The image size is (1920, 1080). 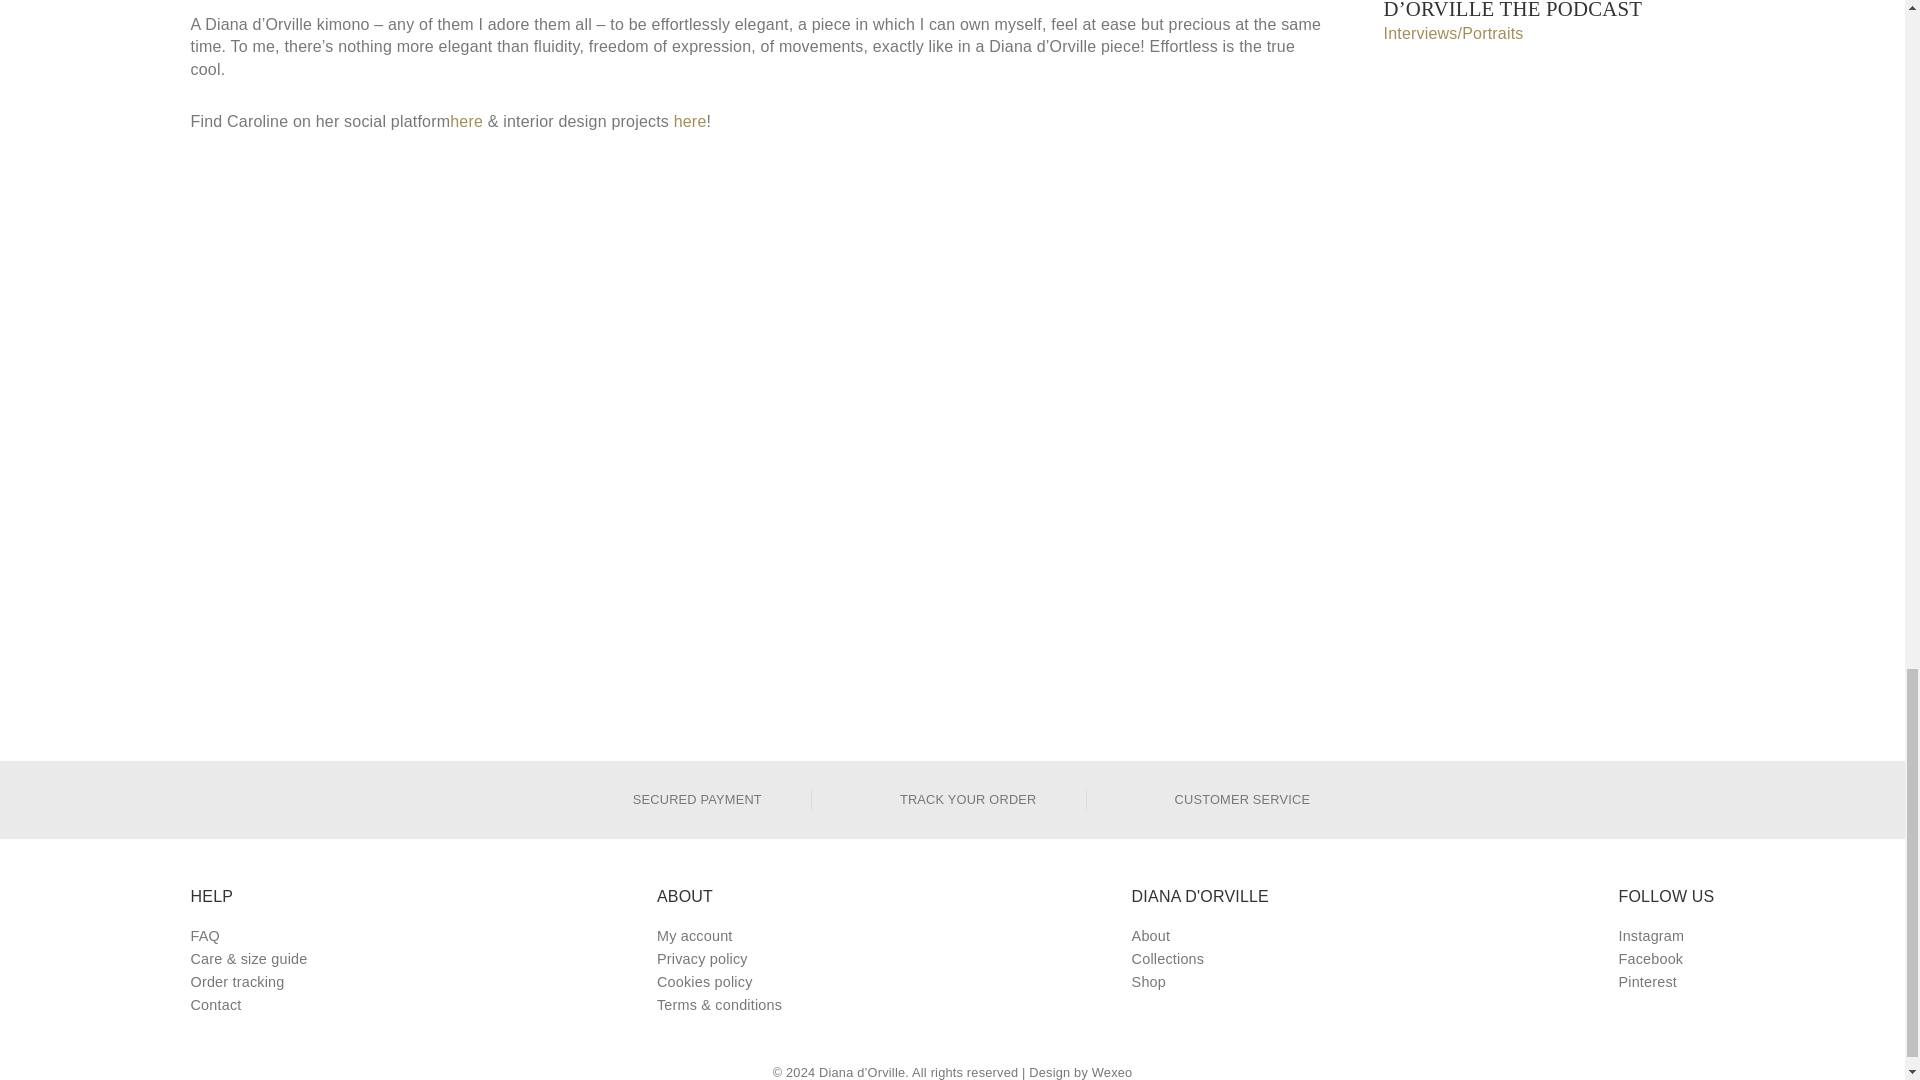 I want to click on Cookies policy, so click(x=718, y=982).